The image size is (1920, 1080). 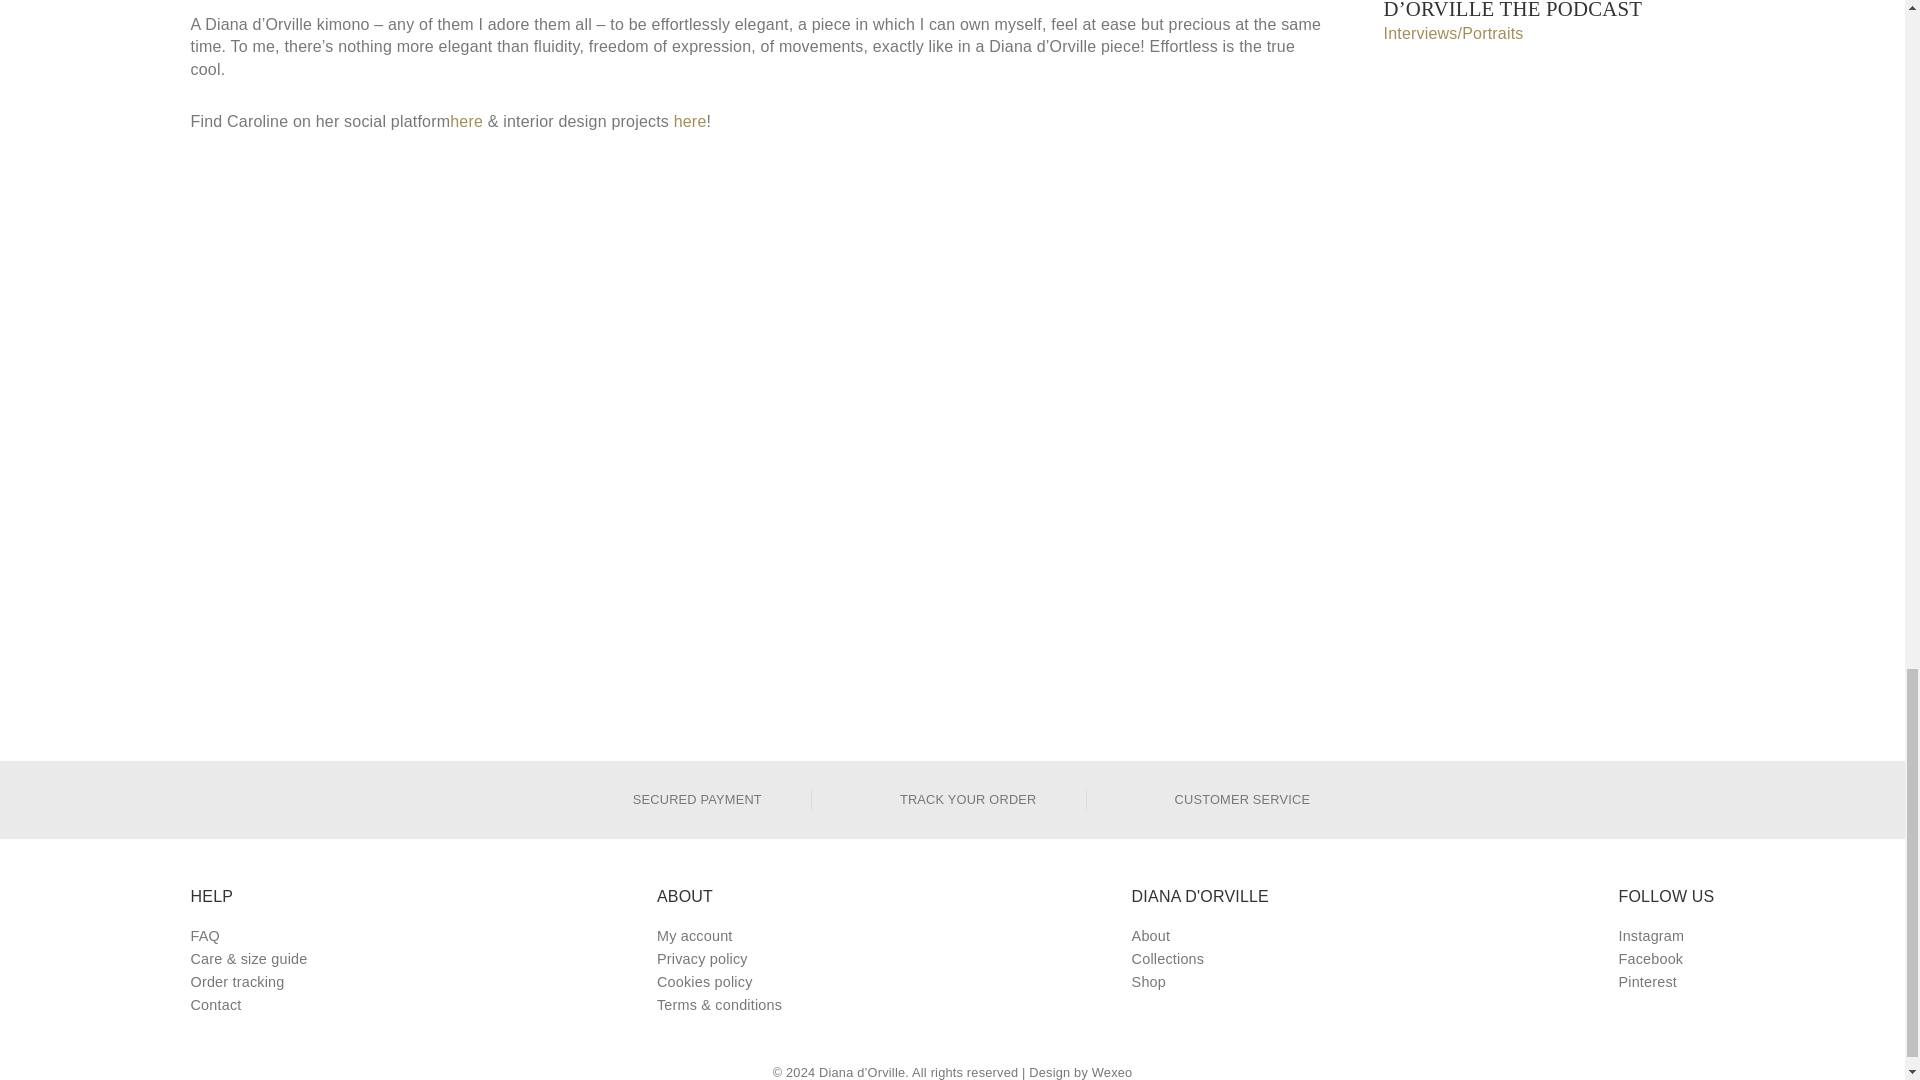 I want to click on Cookies policy, so click(x=718, y=982).